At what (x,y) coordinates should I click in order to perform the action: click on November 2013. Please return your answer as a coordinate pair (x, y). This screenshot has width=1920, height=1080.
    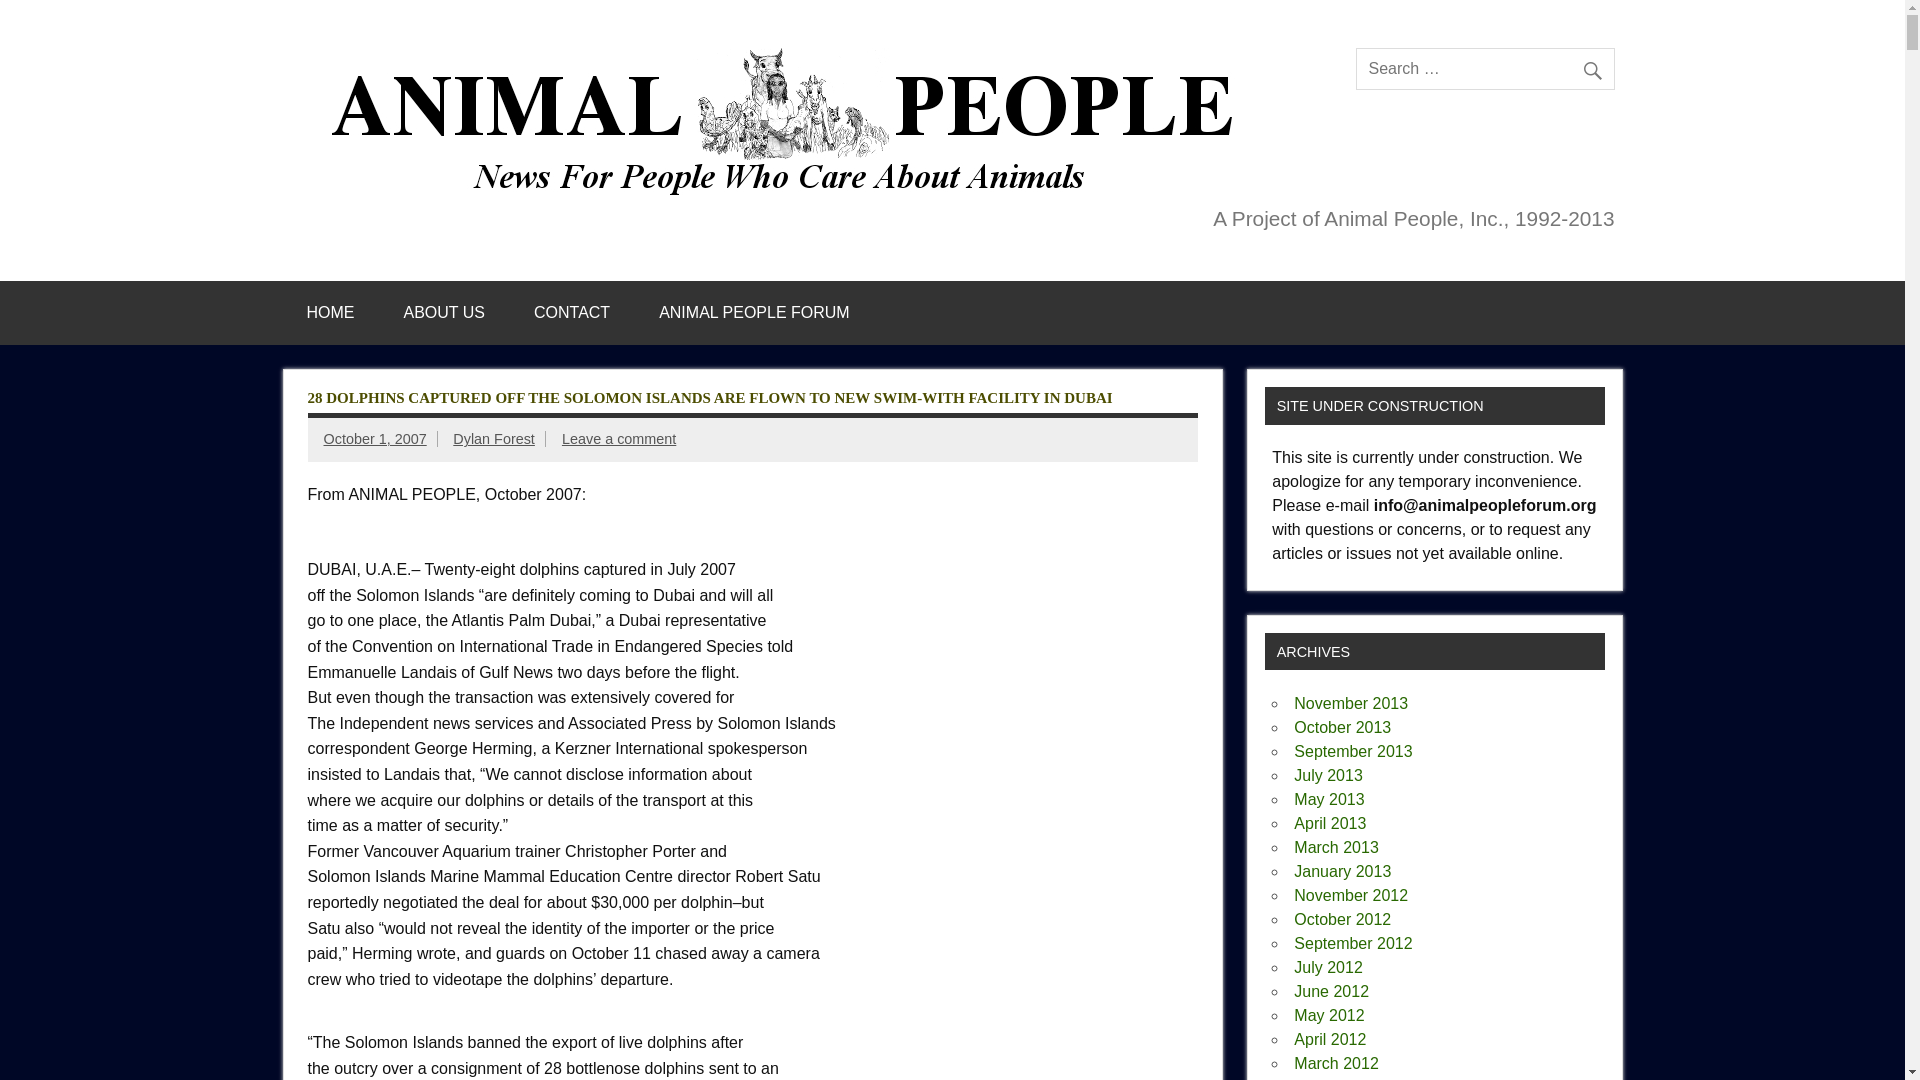
    Looking at the image, I should click on (1350, 703).